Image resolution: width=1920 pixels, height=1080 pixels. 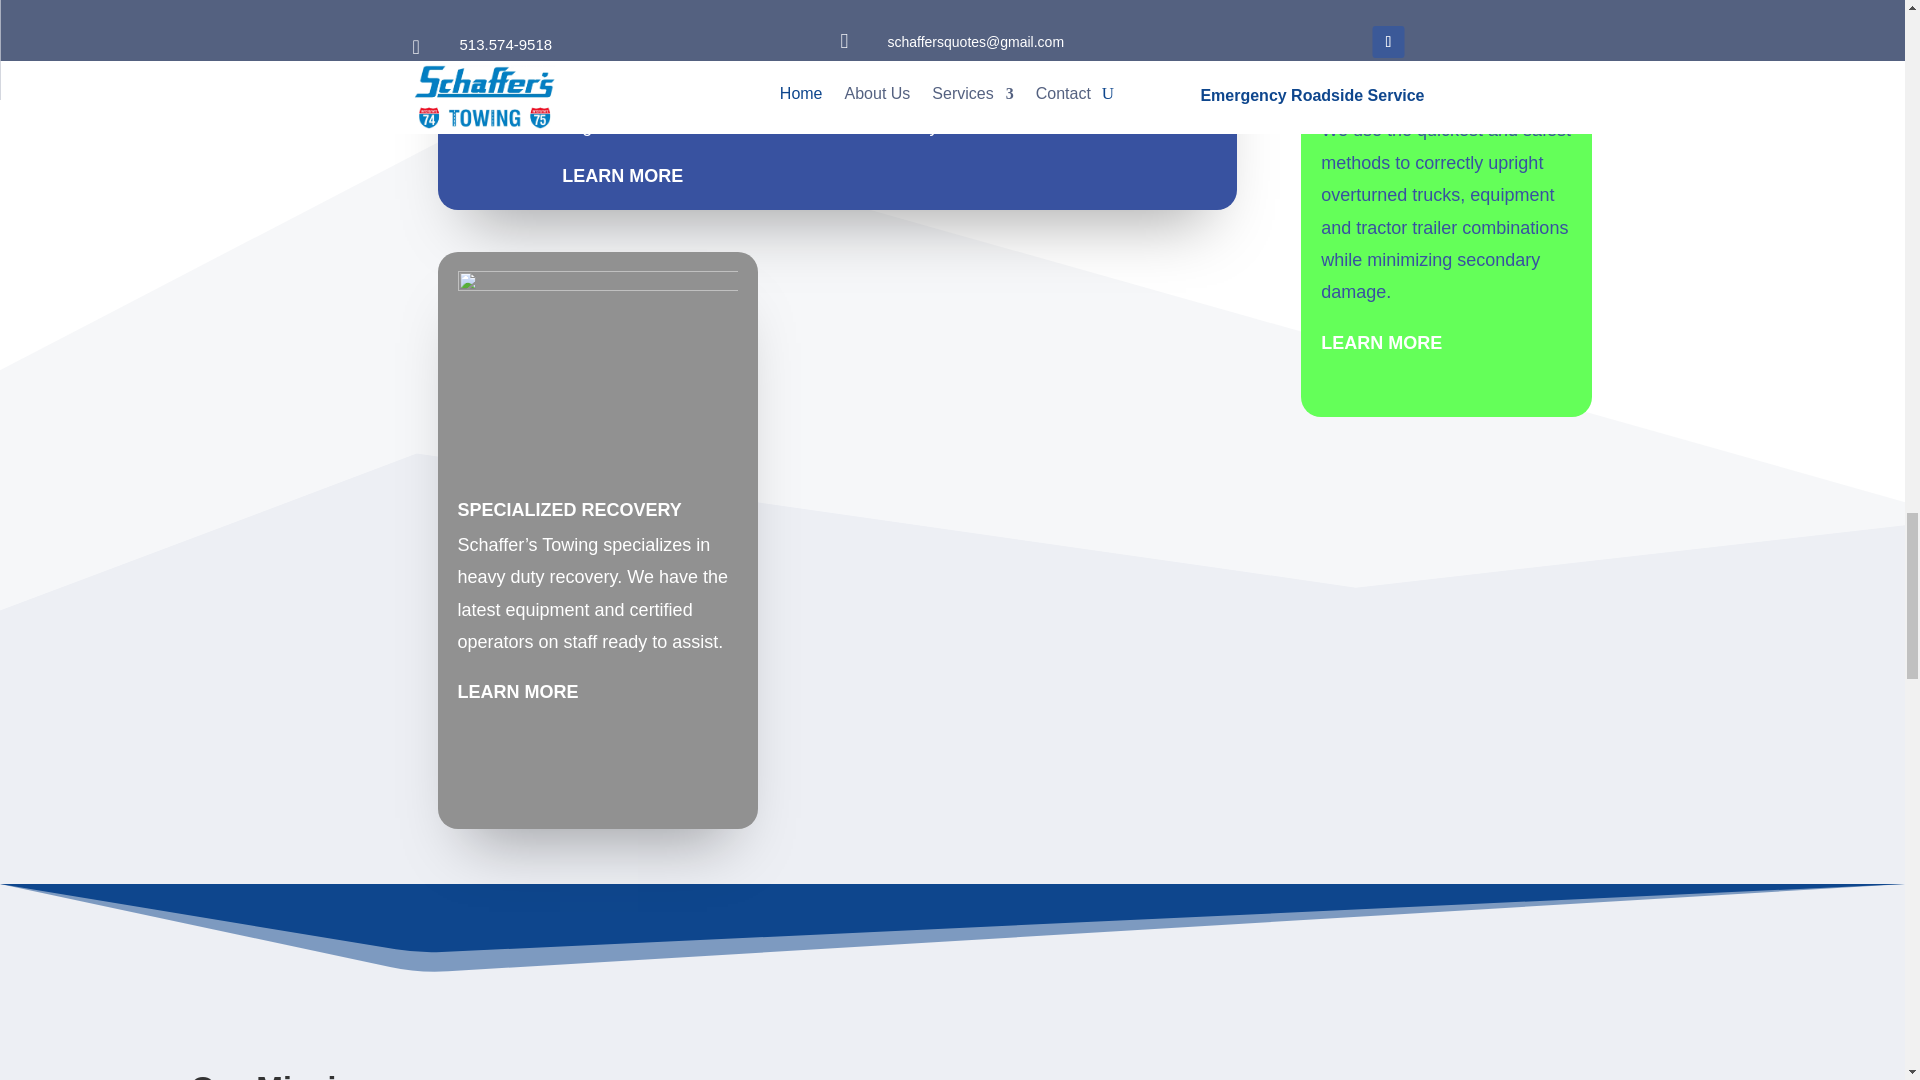 What do you see at coordinates (518, 692) in the screenshot?
I see `LEARN MORE` at bounding box center [518, 692].